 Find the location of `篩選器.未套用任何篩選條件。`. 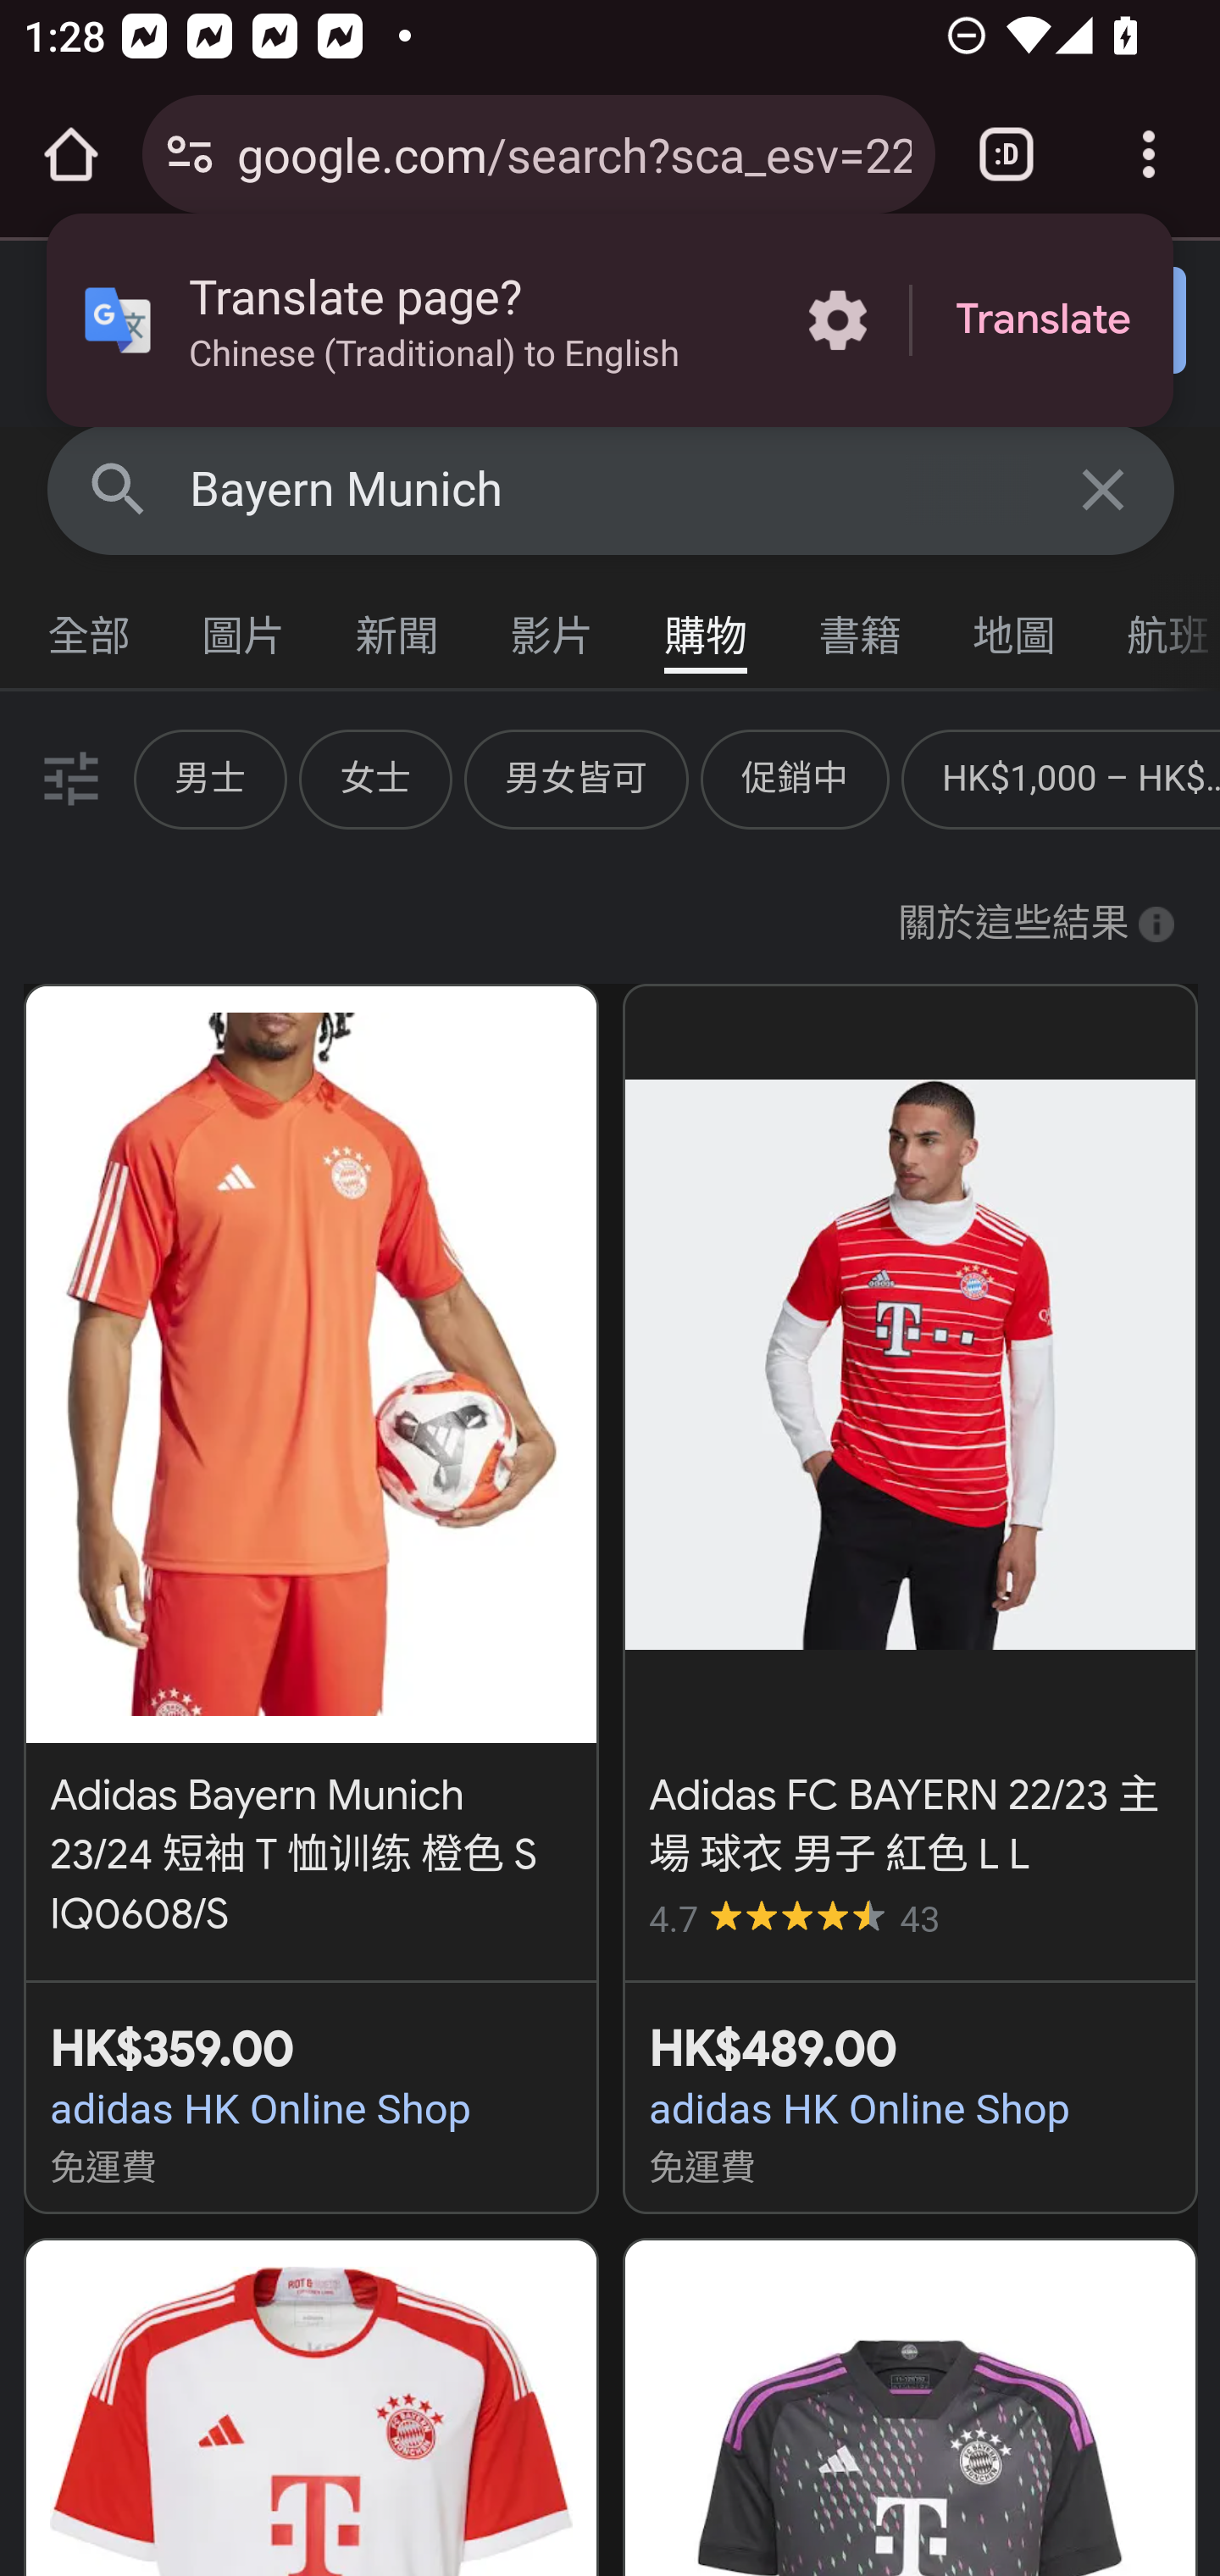

篩選器.未套用任何篩選條件。 is located at coordinates (68, 778).